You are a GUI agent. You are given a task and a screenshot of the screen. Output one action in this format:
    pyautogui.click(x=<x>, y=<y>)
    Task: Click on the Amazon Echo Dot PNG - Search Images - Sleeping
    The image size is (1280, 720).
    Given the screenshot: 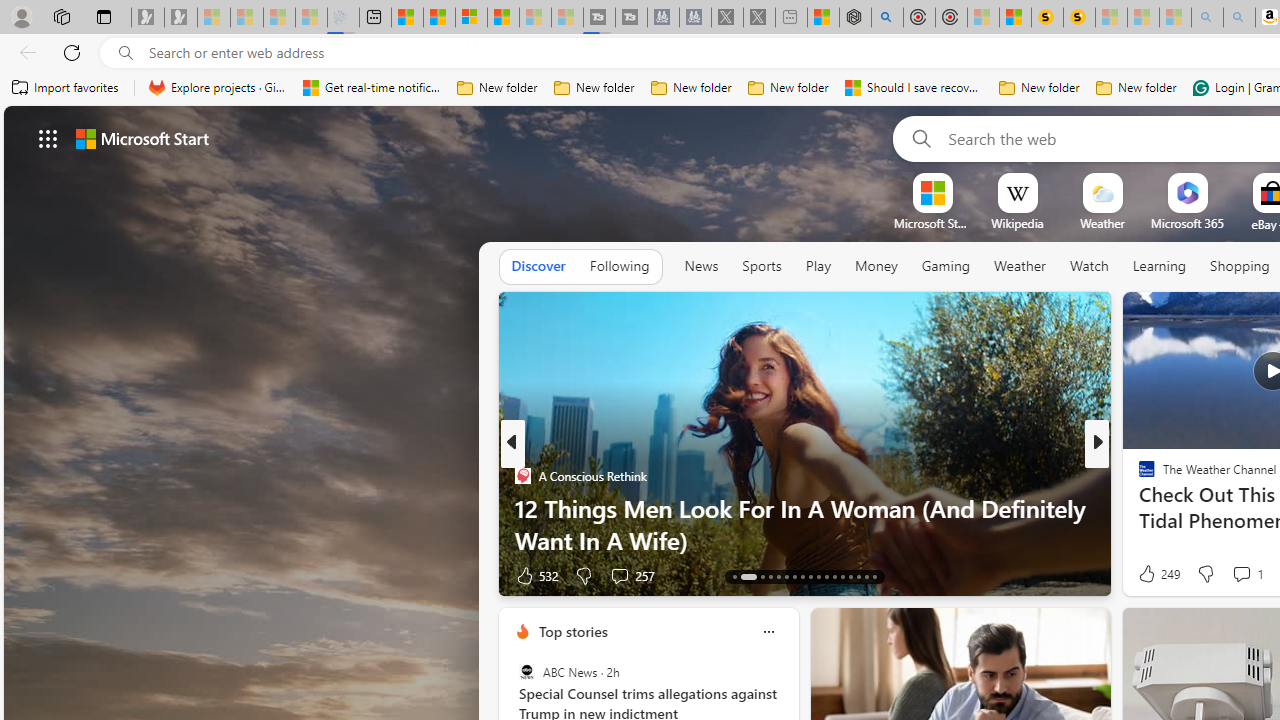 What is the action you would take?
    pyautogui.click(x=1239, y=18)
    